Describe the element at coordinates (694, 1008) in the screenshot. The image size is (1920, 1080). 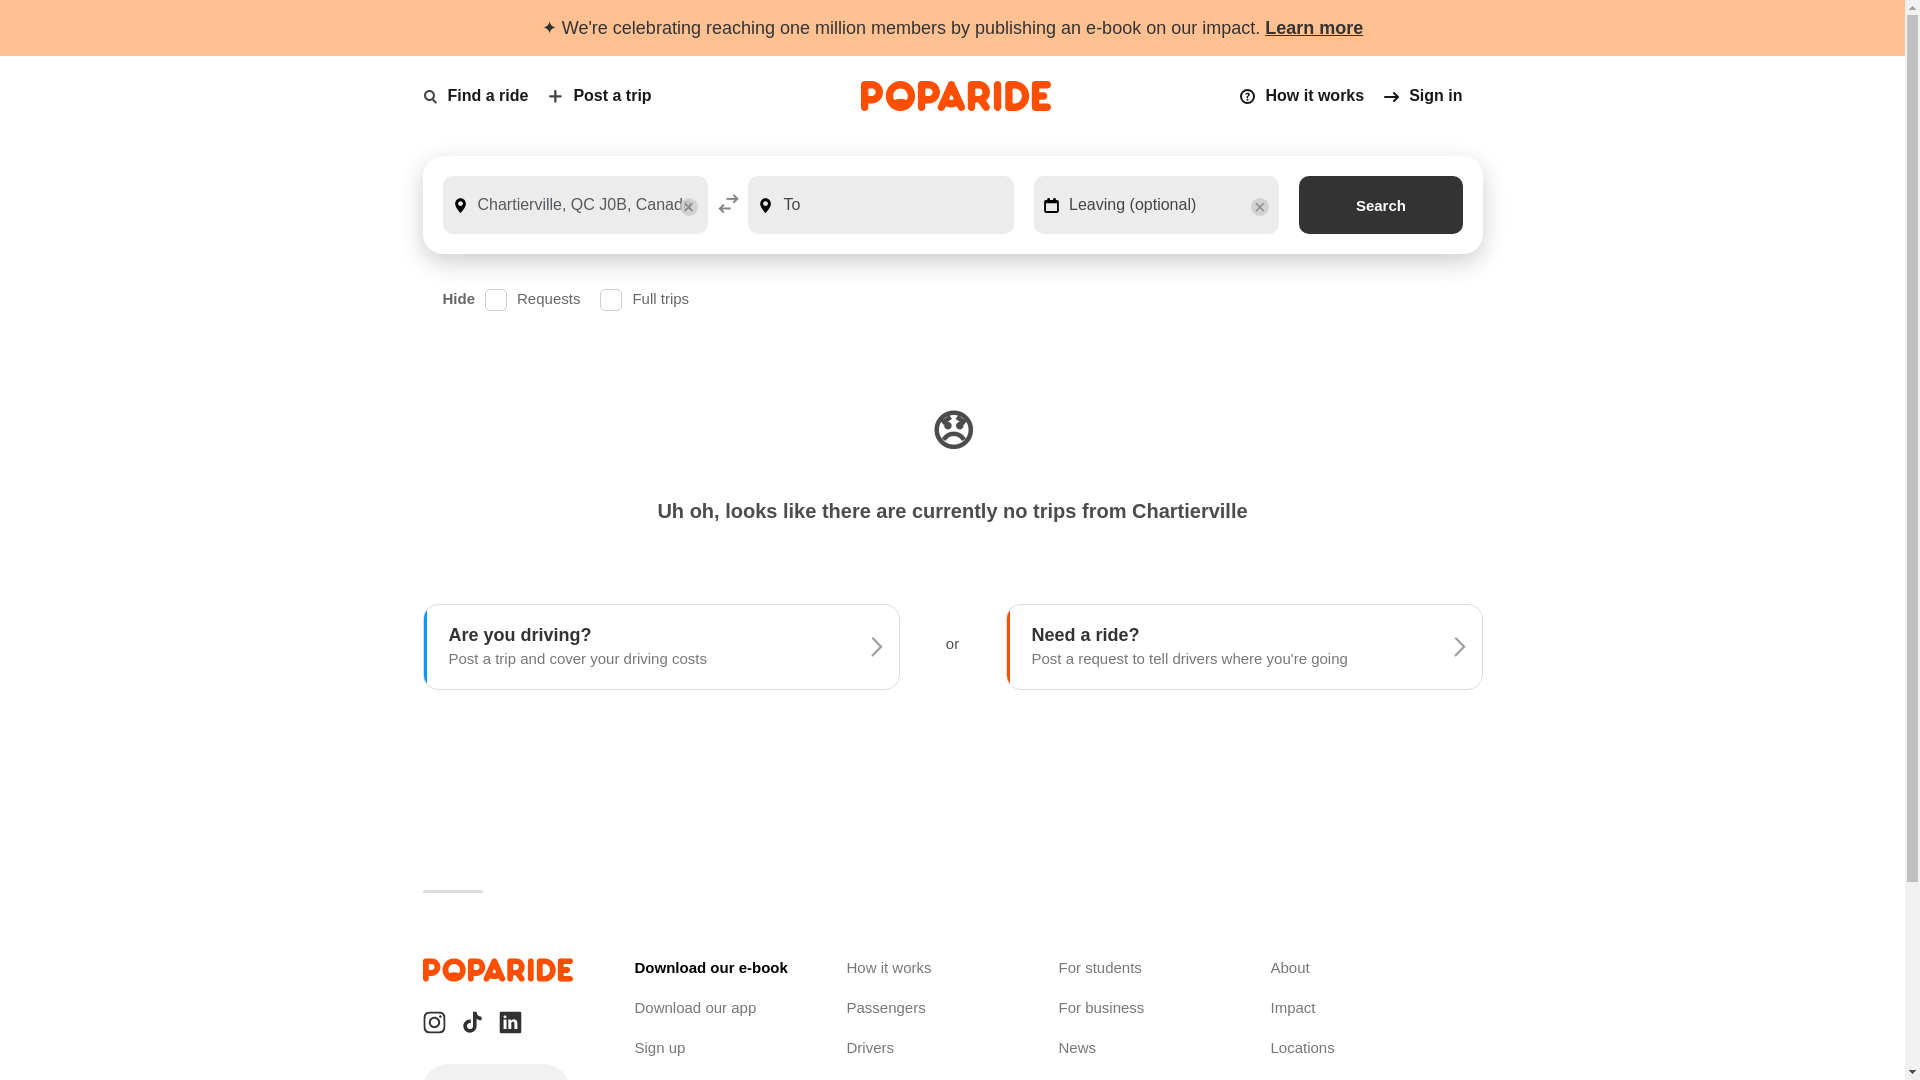
I see `Download our app` at that location.